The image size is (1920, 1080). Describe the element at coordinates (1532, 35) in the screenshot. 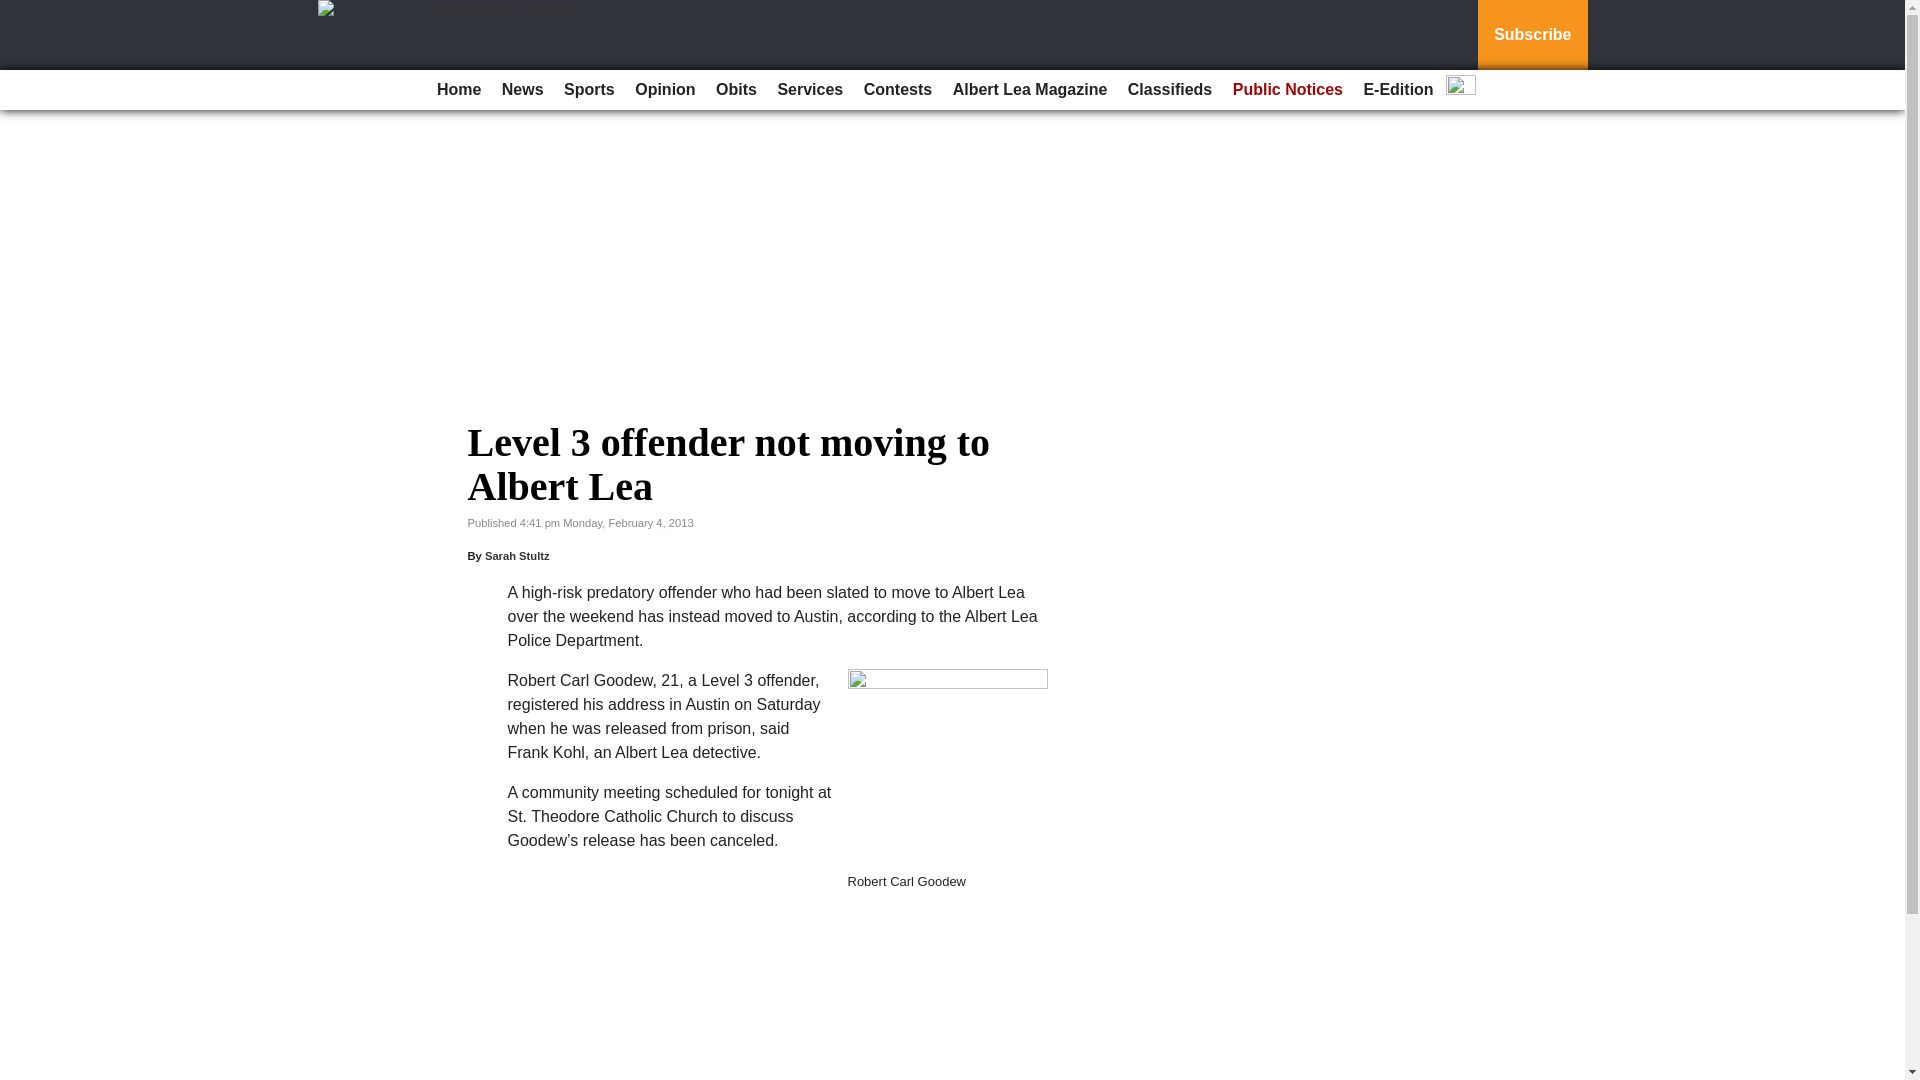

I see `Subscribe` at that location.